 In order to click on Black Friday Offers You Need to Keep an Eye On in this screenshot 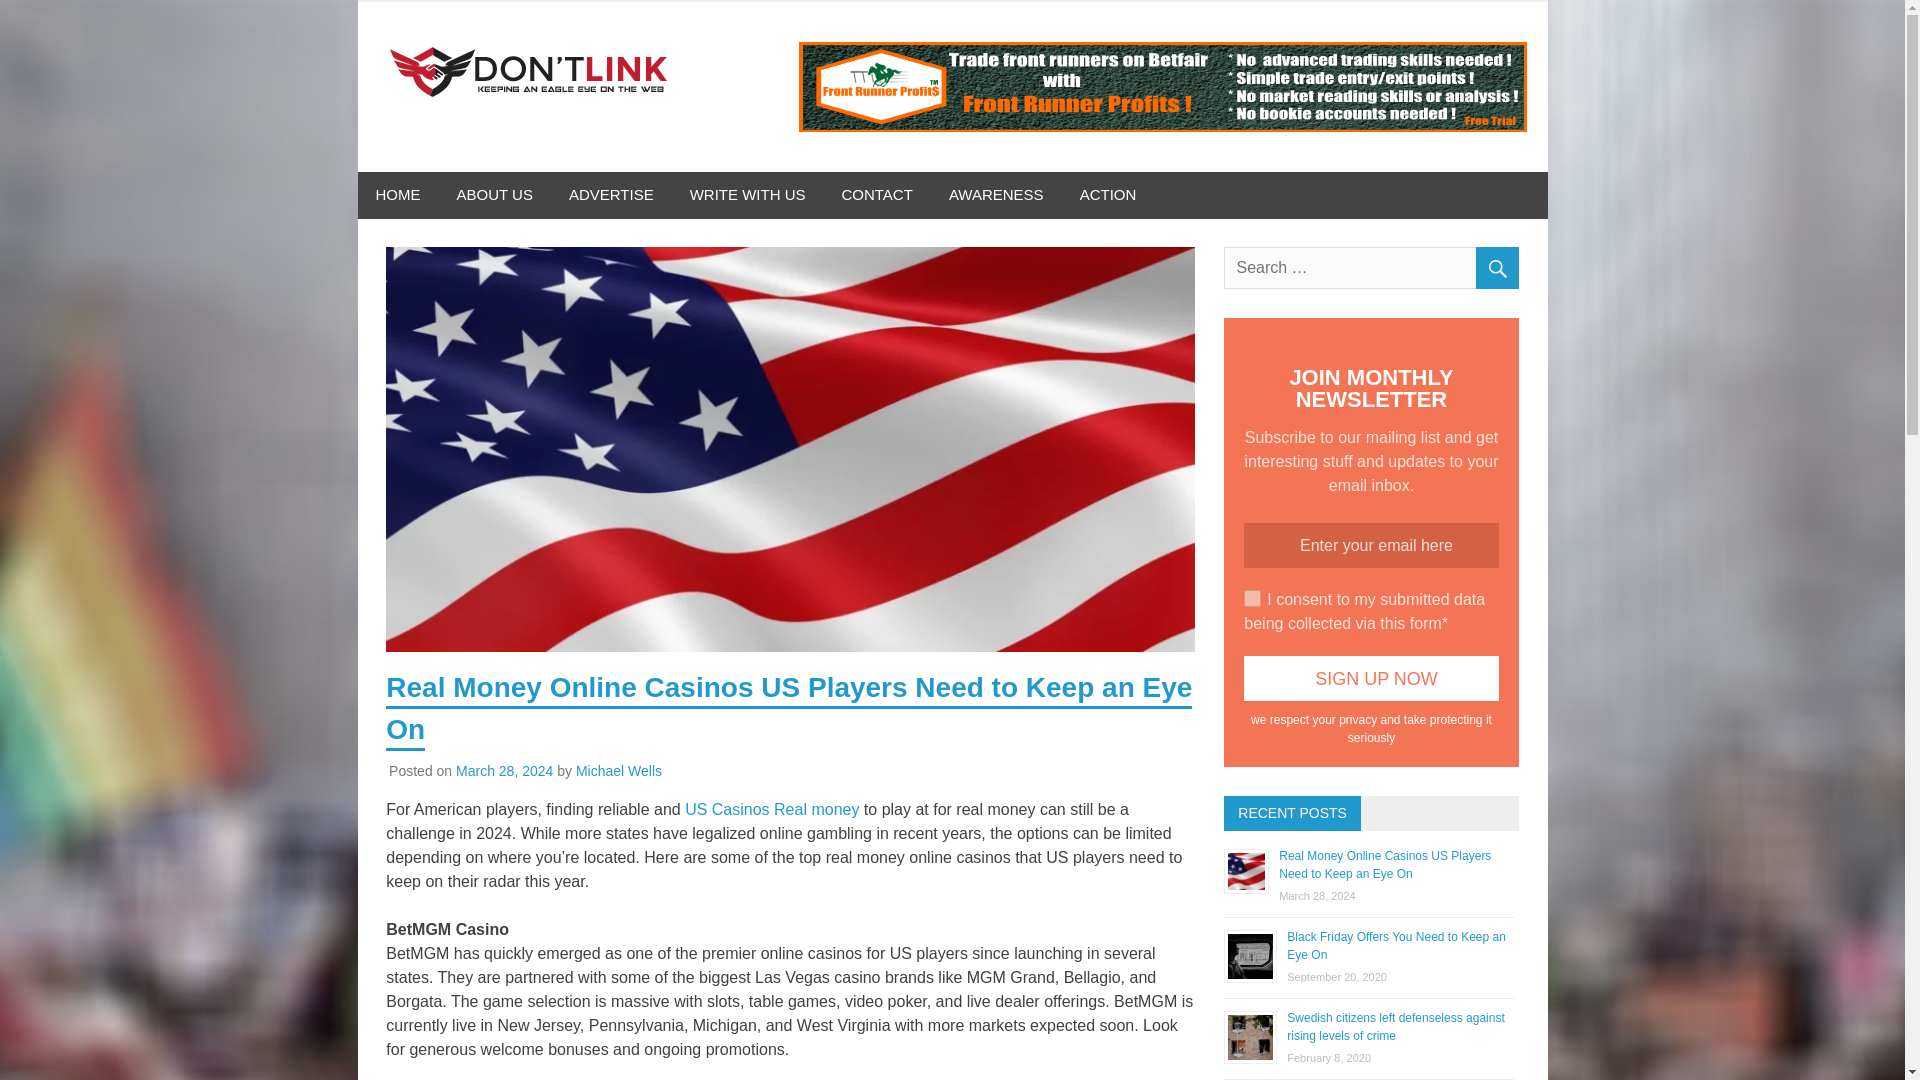, I will do `click(1396, 946)`.